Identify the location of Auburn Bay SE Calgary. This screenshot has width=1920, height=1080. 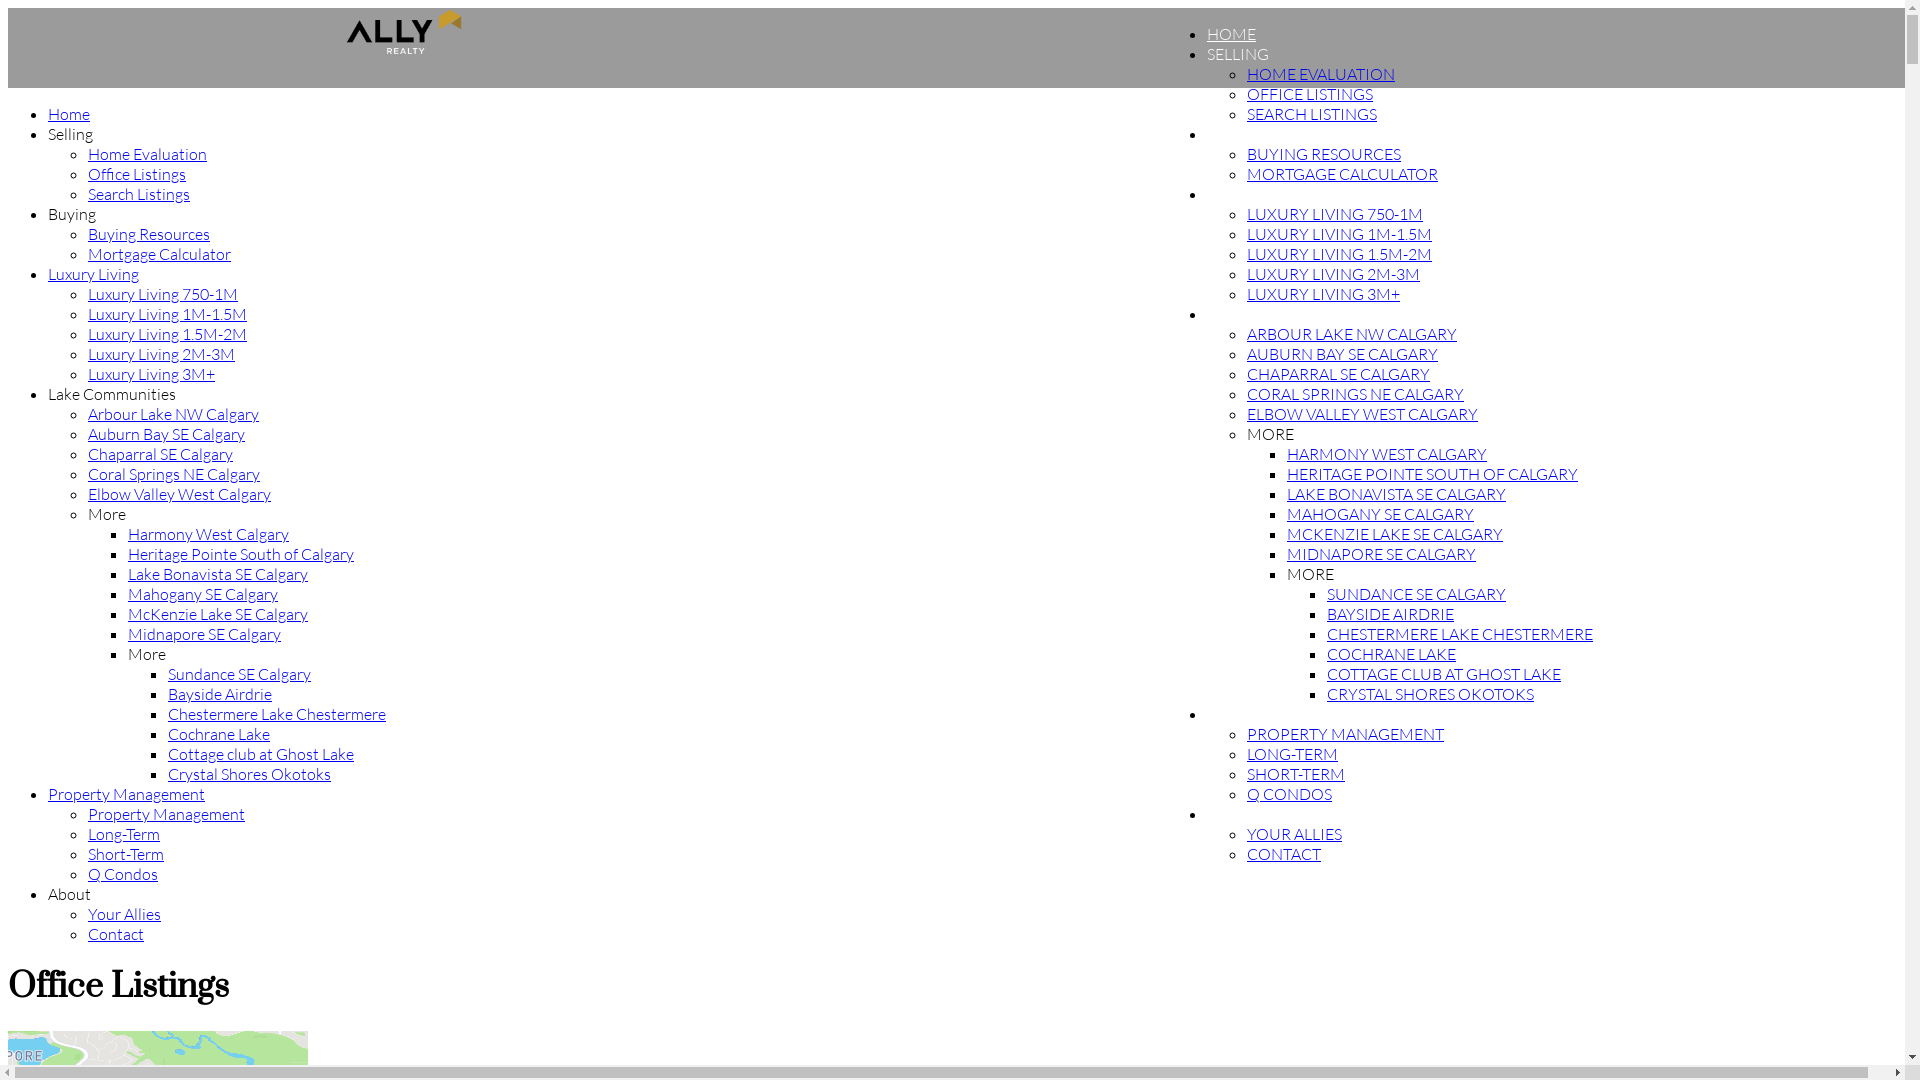
(166, 434).